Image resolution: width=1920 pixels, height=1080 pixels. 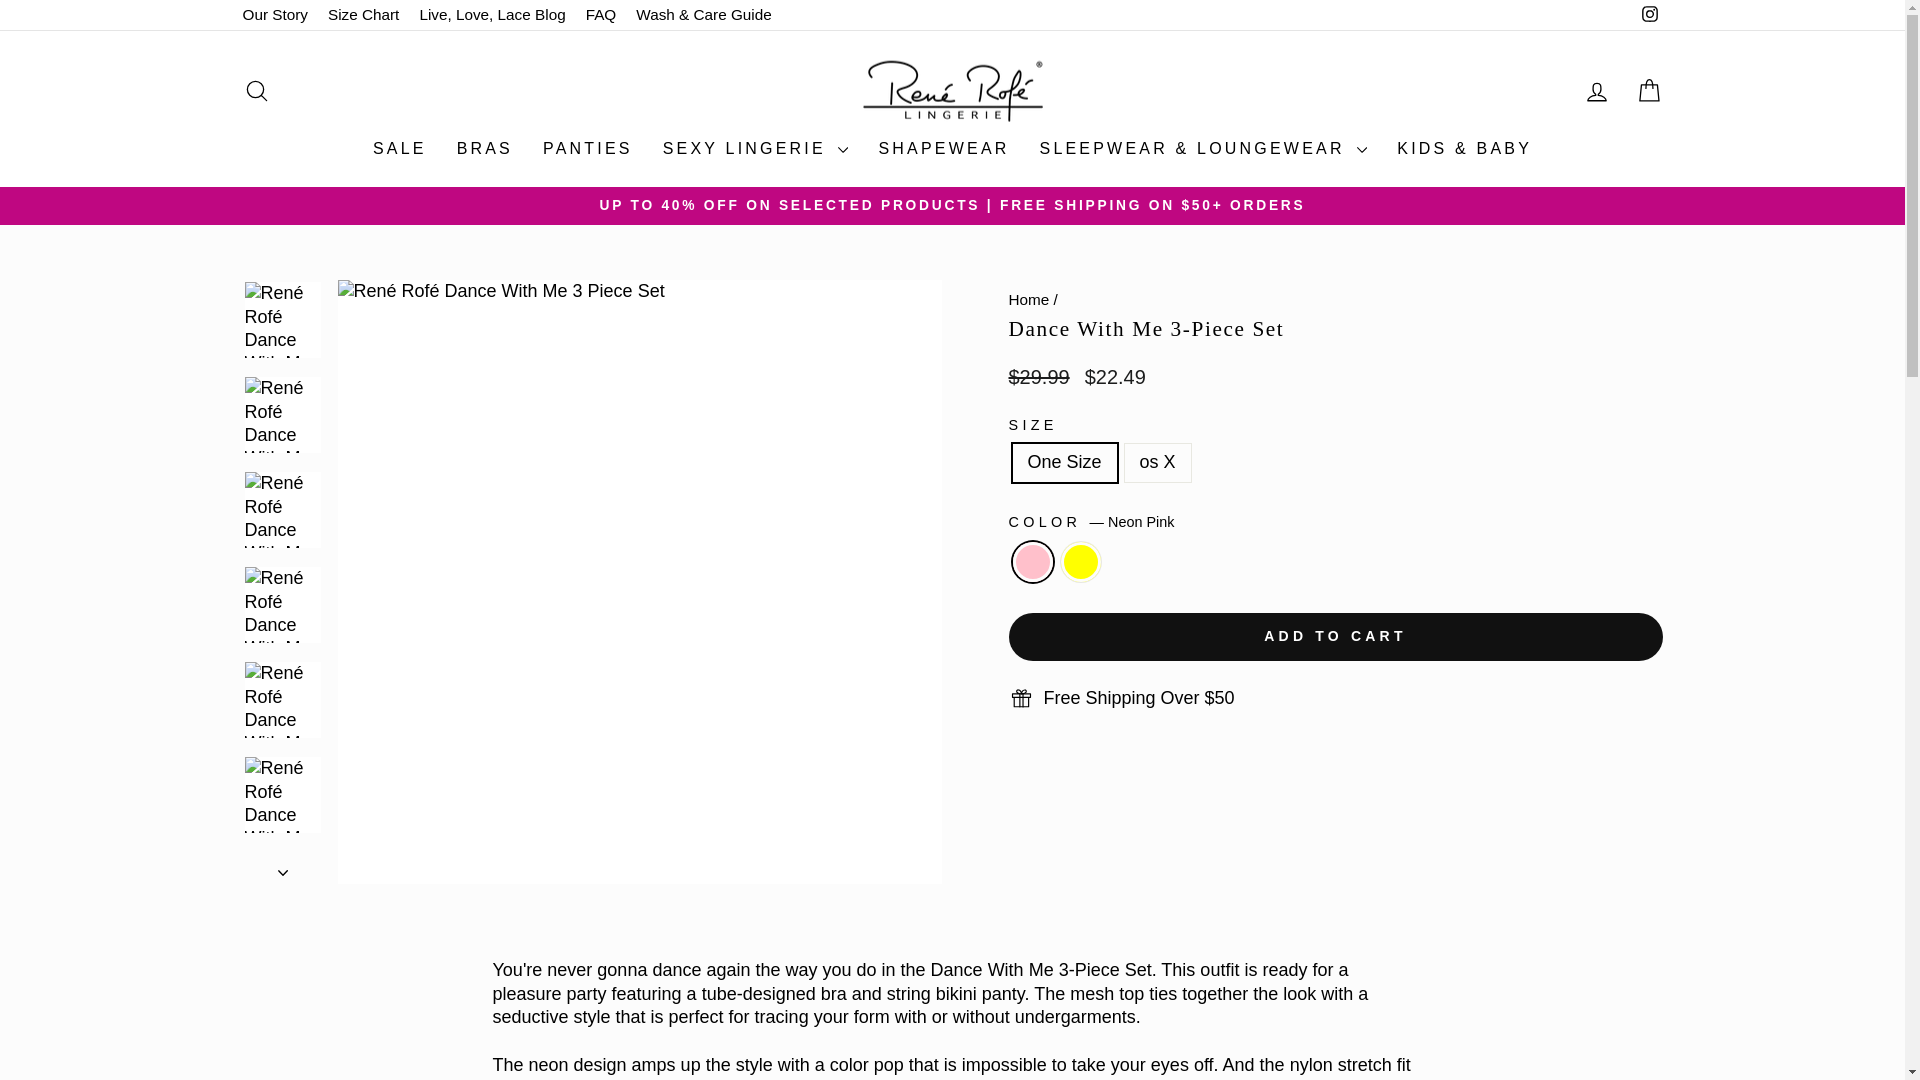 What do you see at coordinates (256, 90) in the screenshot?
I see `ICON-SEARCH` at bounding box center [256, 90].